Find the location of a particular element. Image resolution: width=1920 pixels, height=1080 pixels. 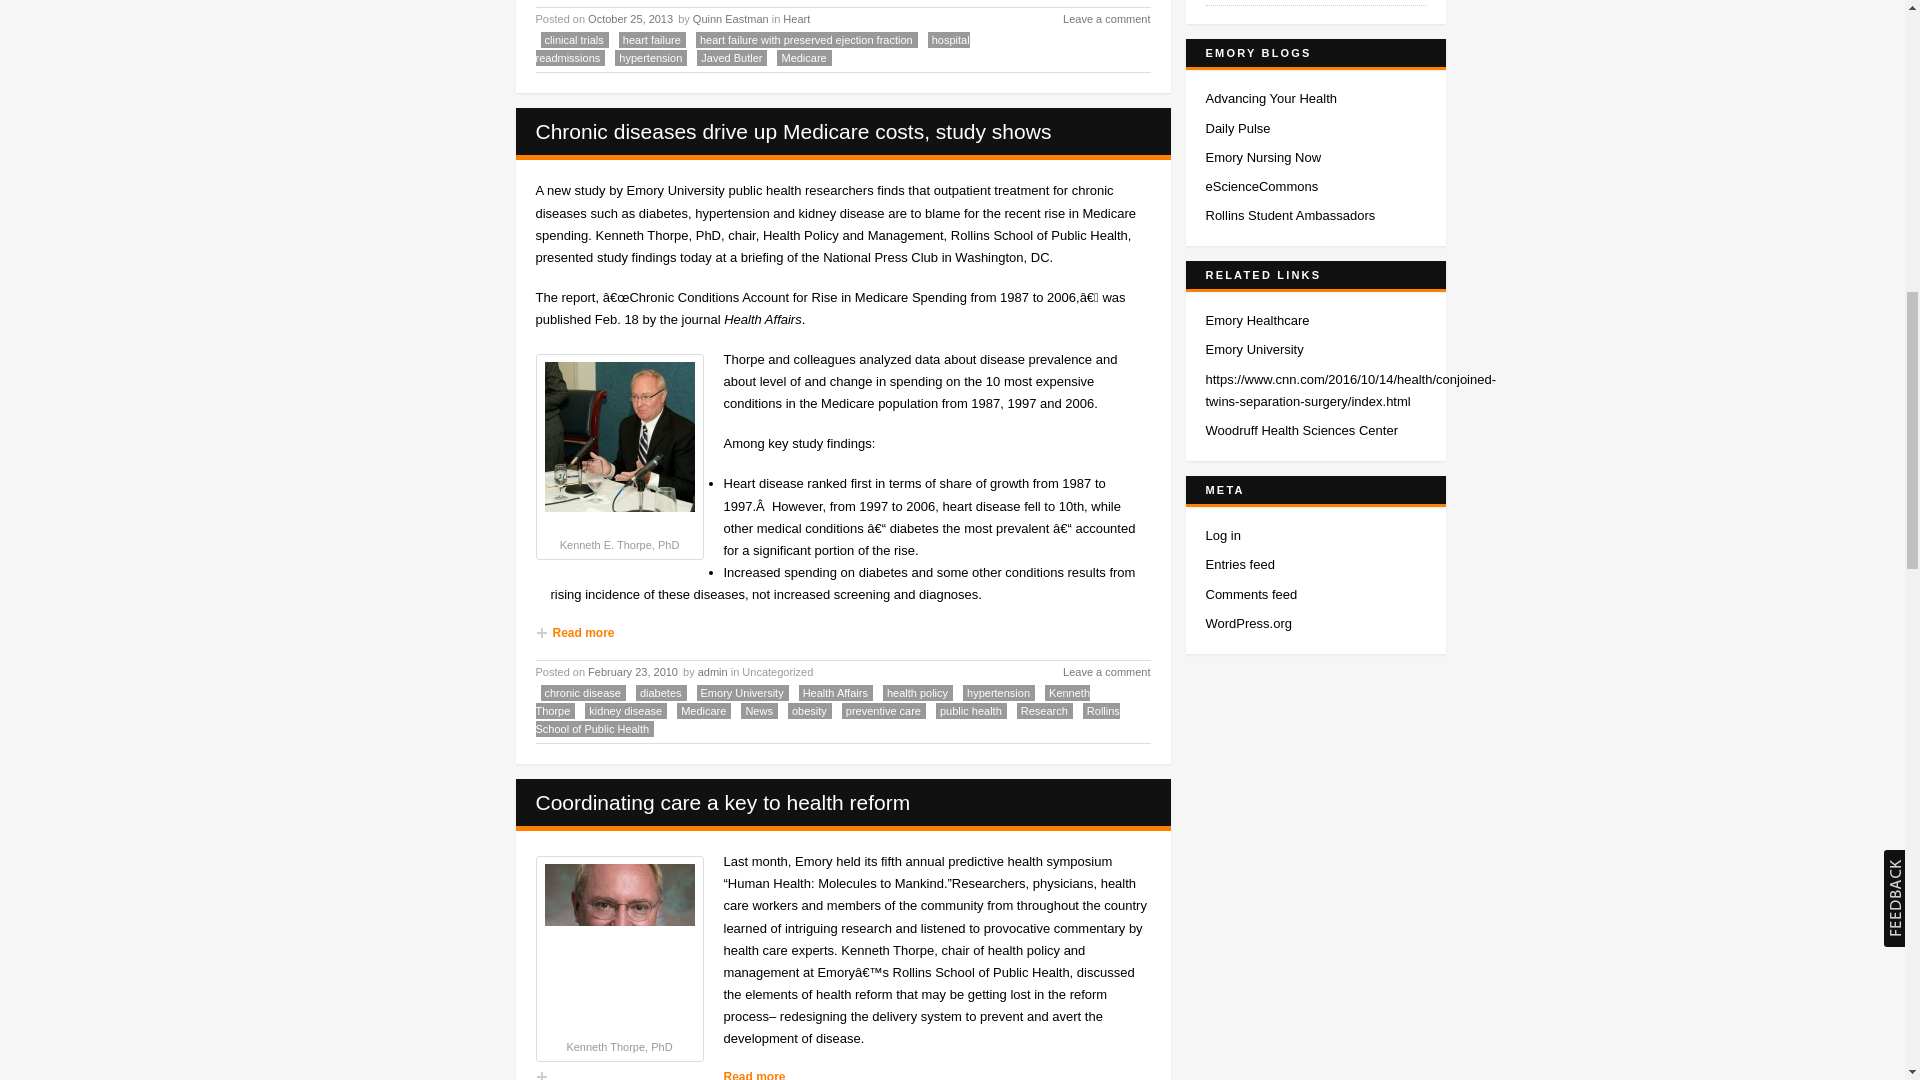

3:09 pm is located at coordinates (631, 18).